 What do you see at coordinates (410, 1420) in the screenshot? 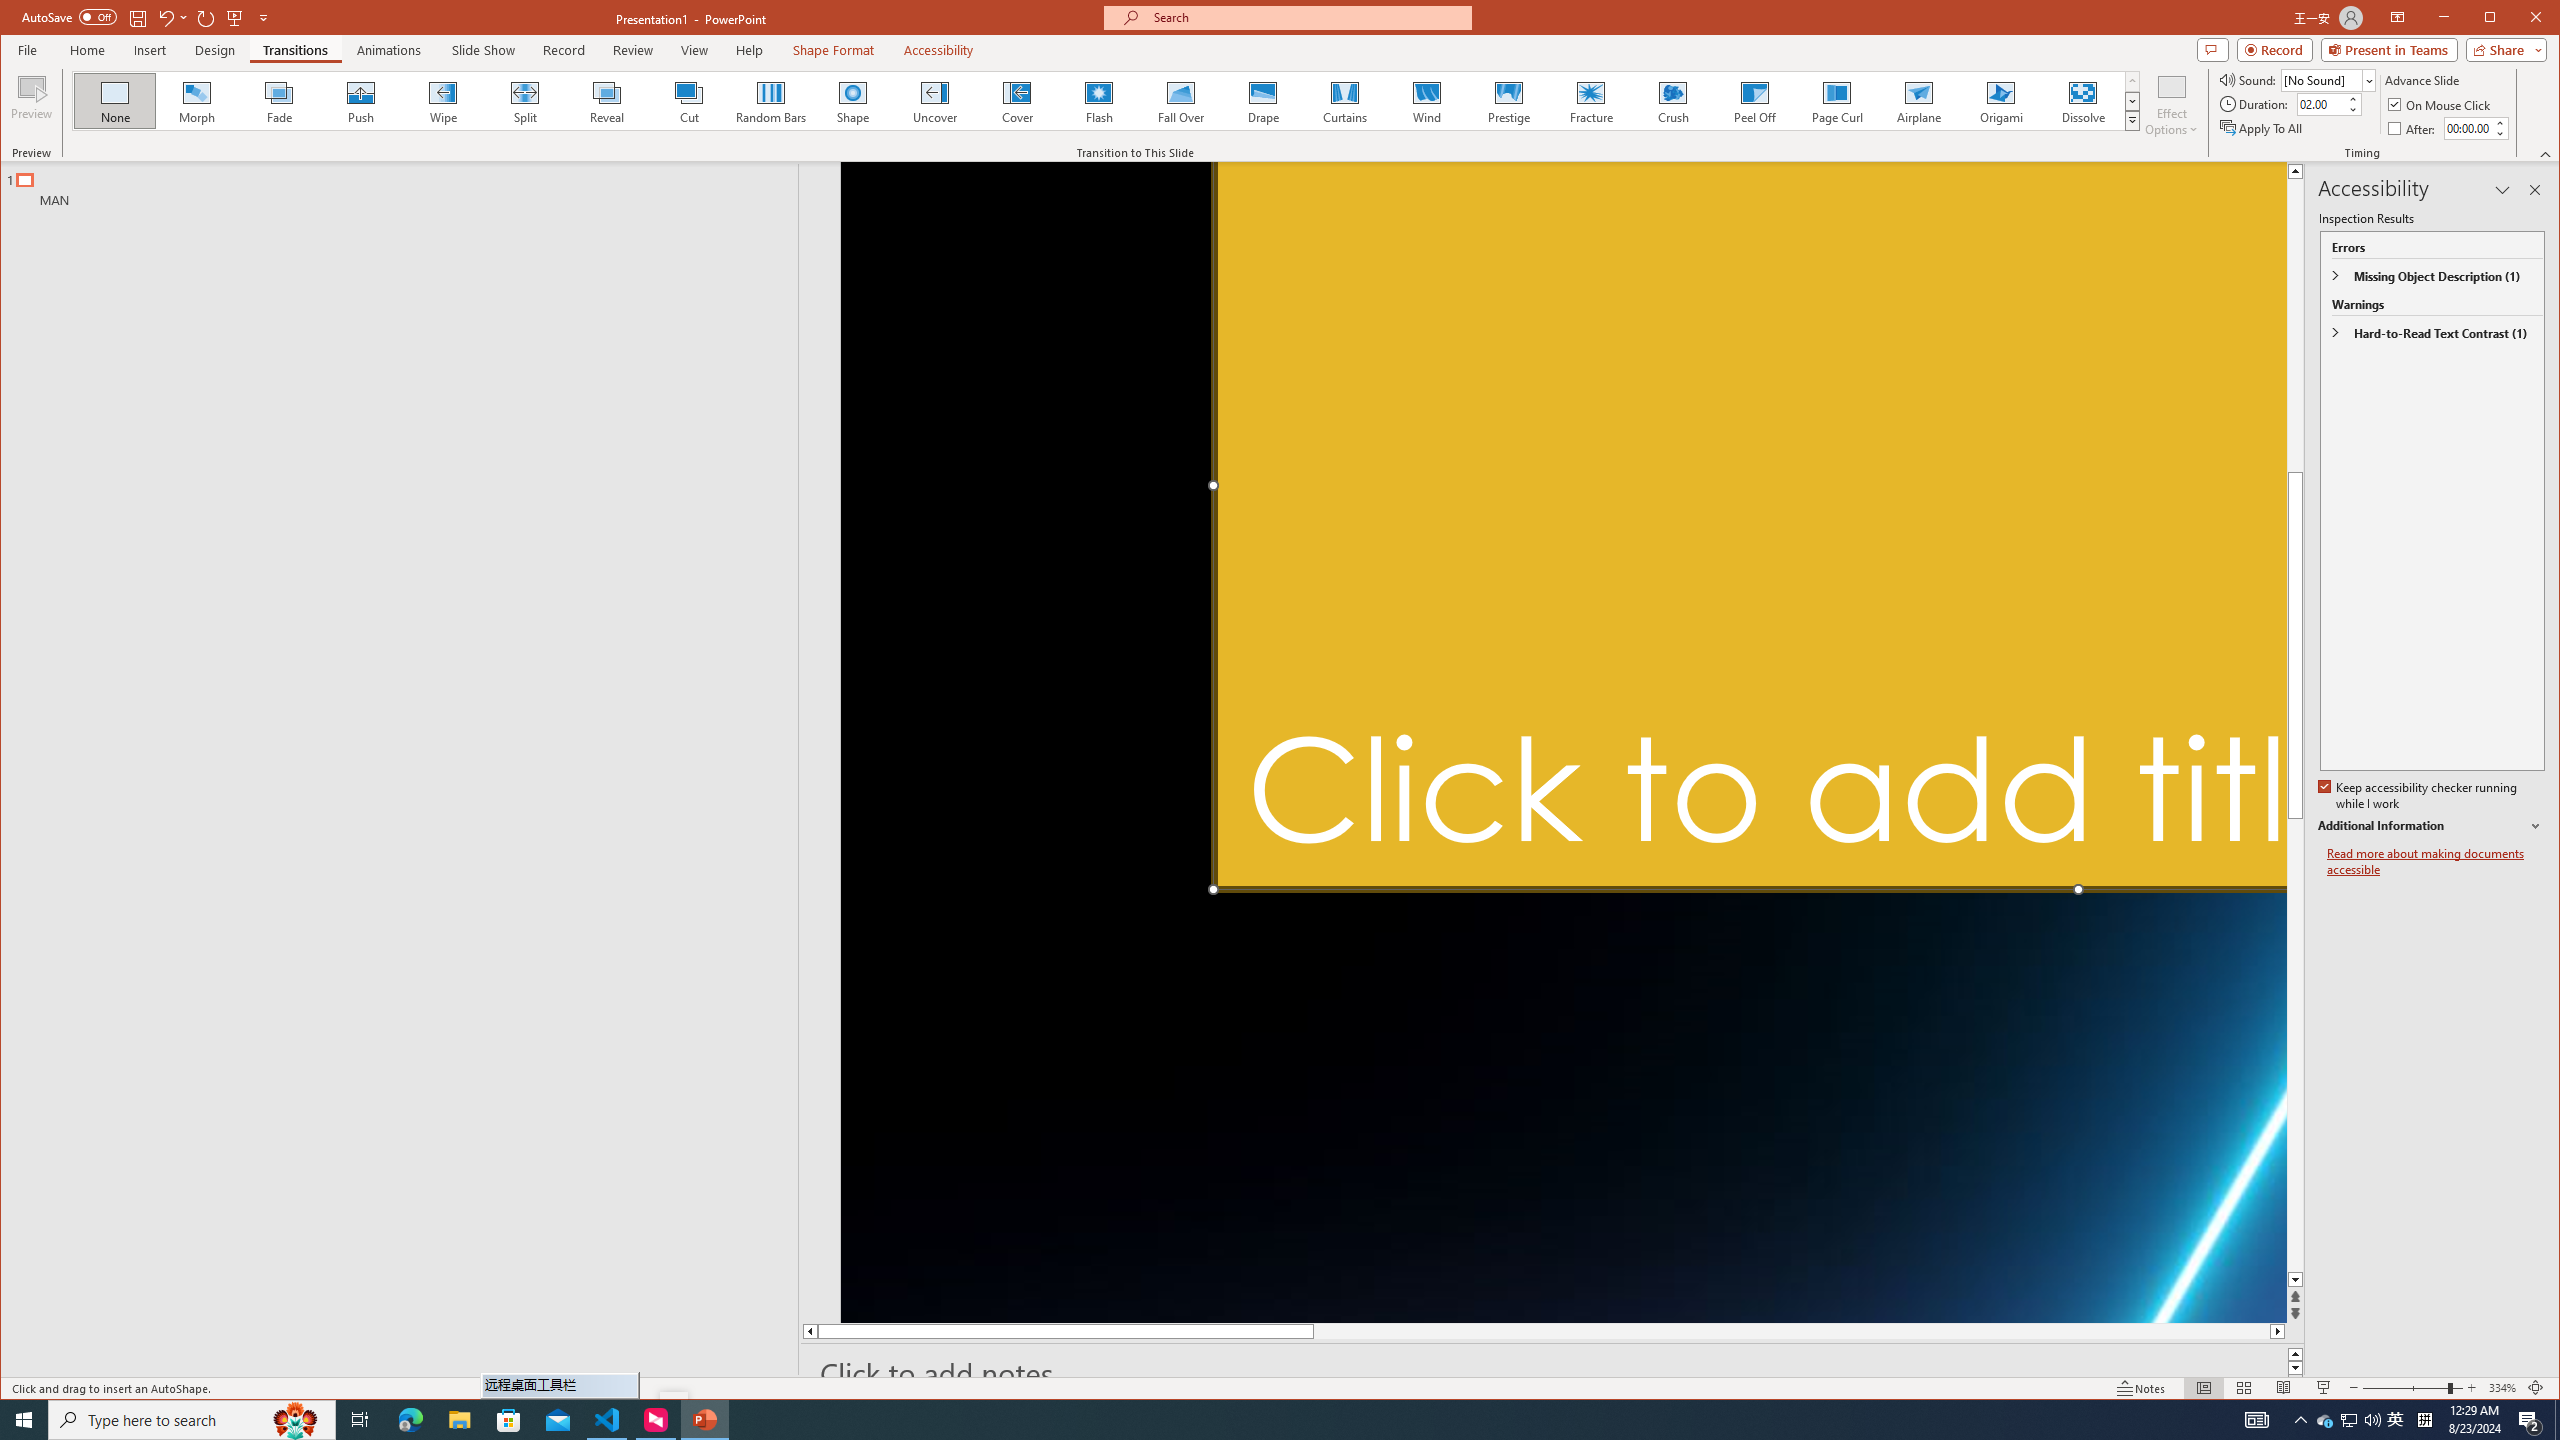
I see `Microsoft Edge` at bounding box center [410, 1420].